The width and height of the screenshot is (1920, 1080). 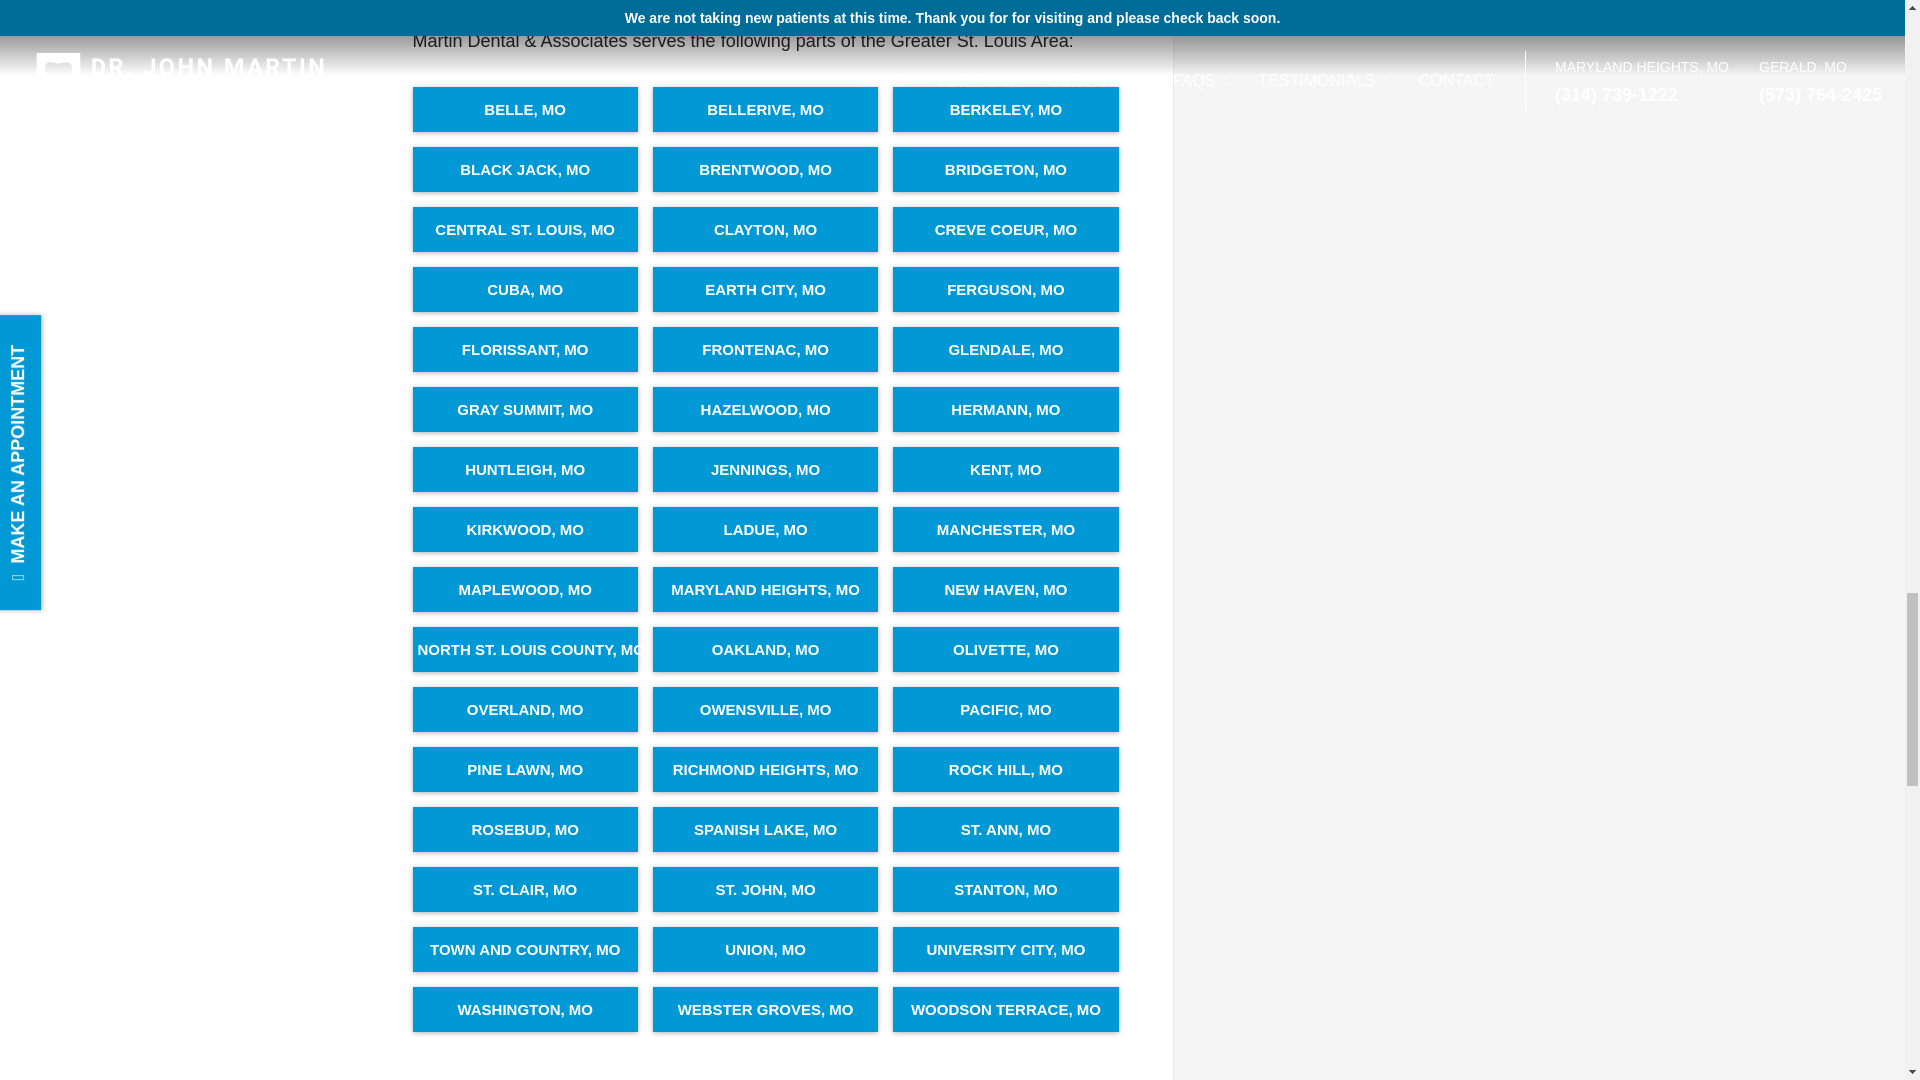 What do you see at coordinates (524, 109) in the screenshot?
I see `BELLE, MO` at bounding box center [524, 109].